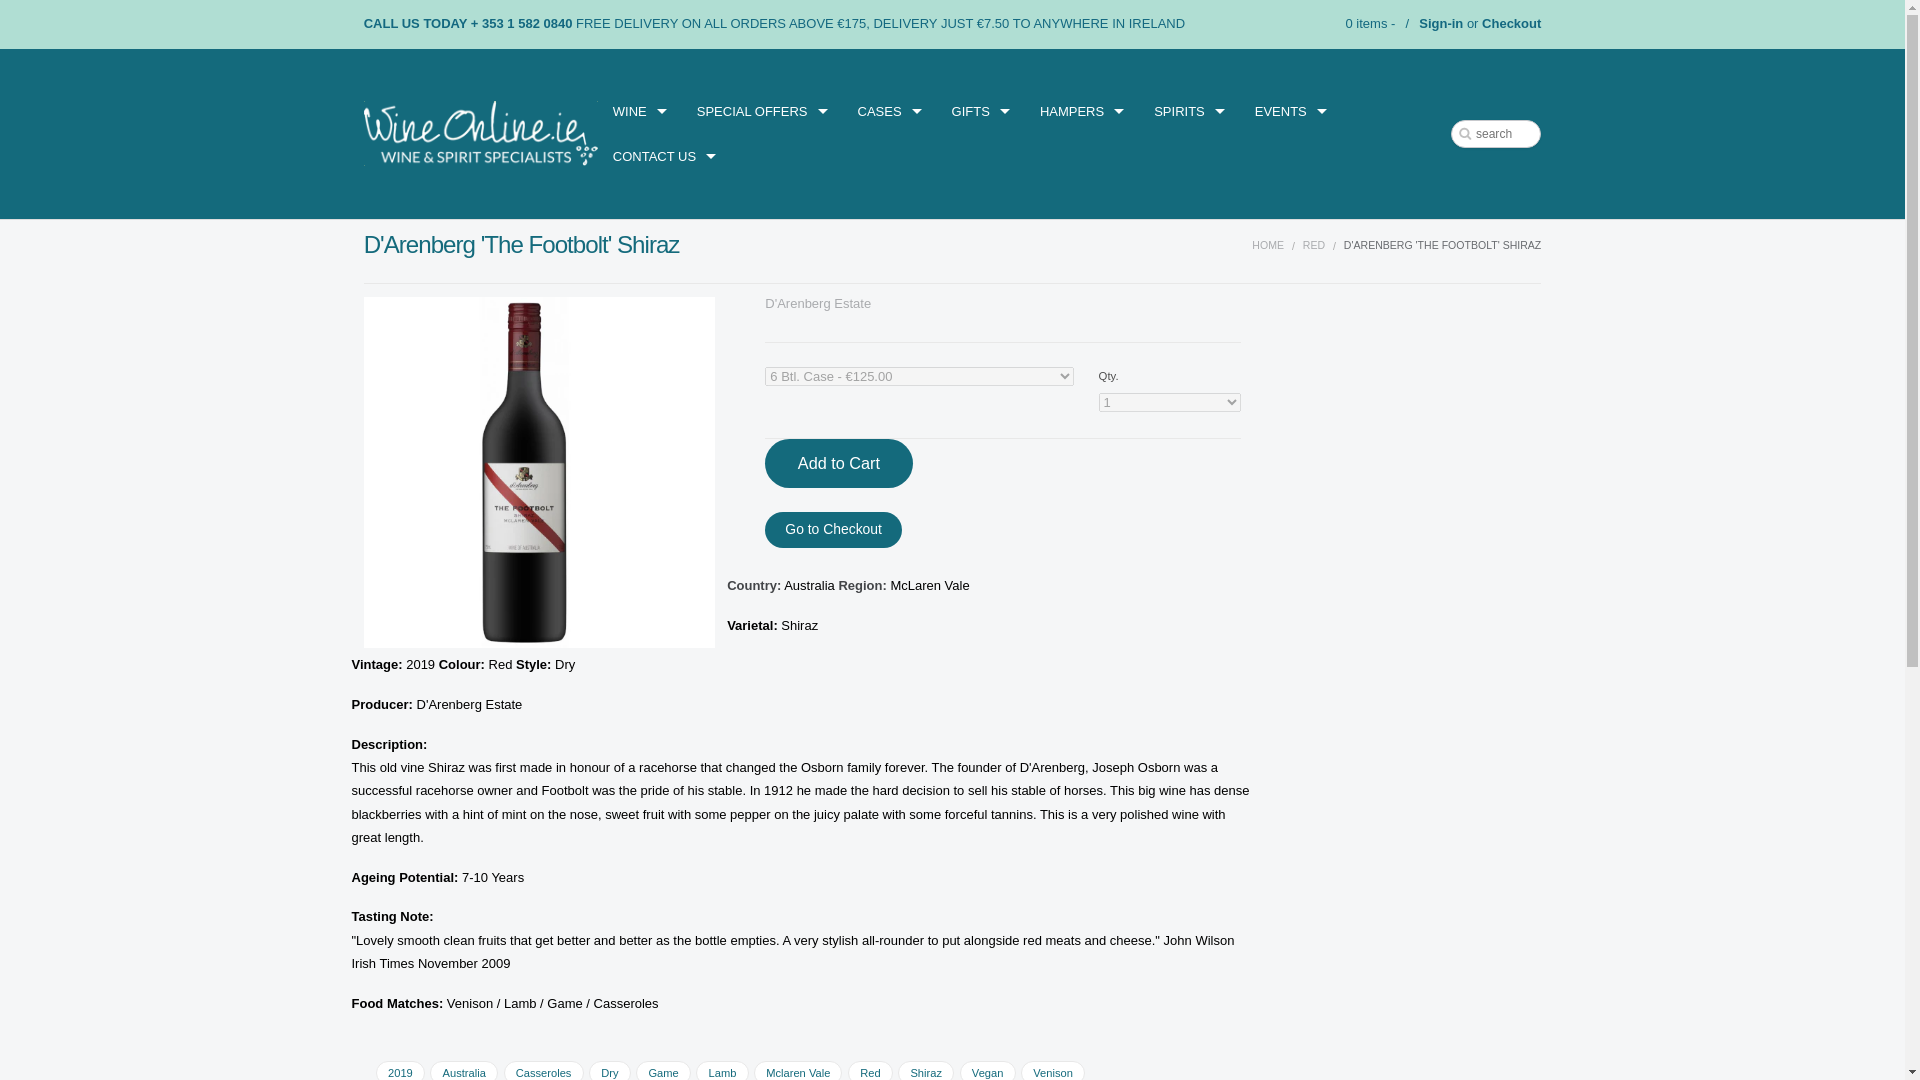  What do you see at coordinates (1368, 24) in the screenshot?
I see `0 items -` at bounding box center [1368, 24].